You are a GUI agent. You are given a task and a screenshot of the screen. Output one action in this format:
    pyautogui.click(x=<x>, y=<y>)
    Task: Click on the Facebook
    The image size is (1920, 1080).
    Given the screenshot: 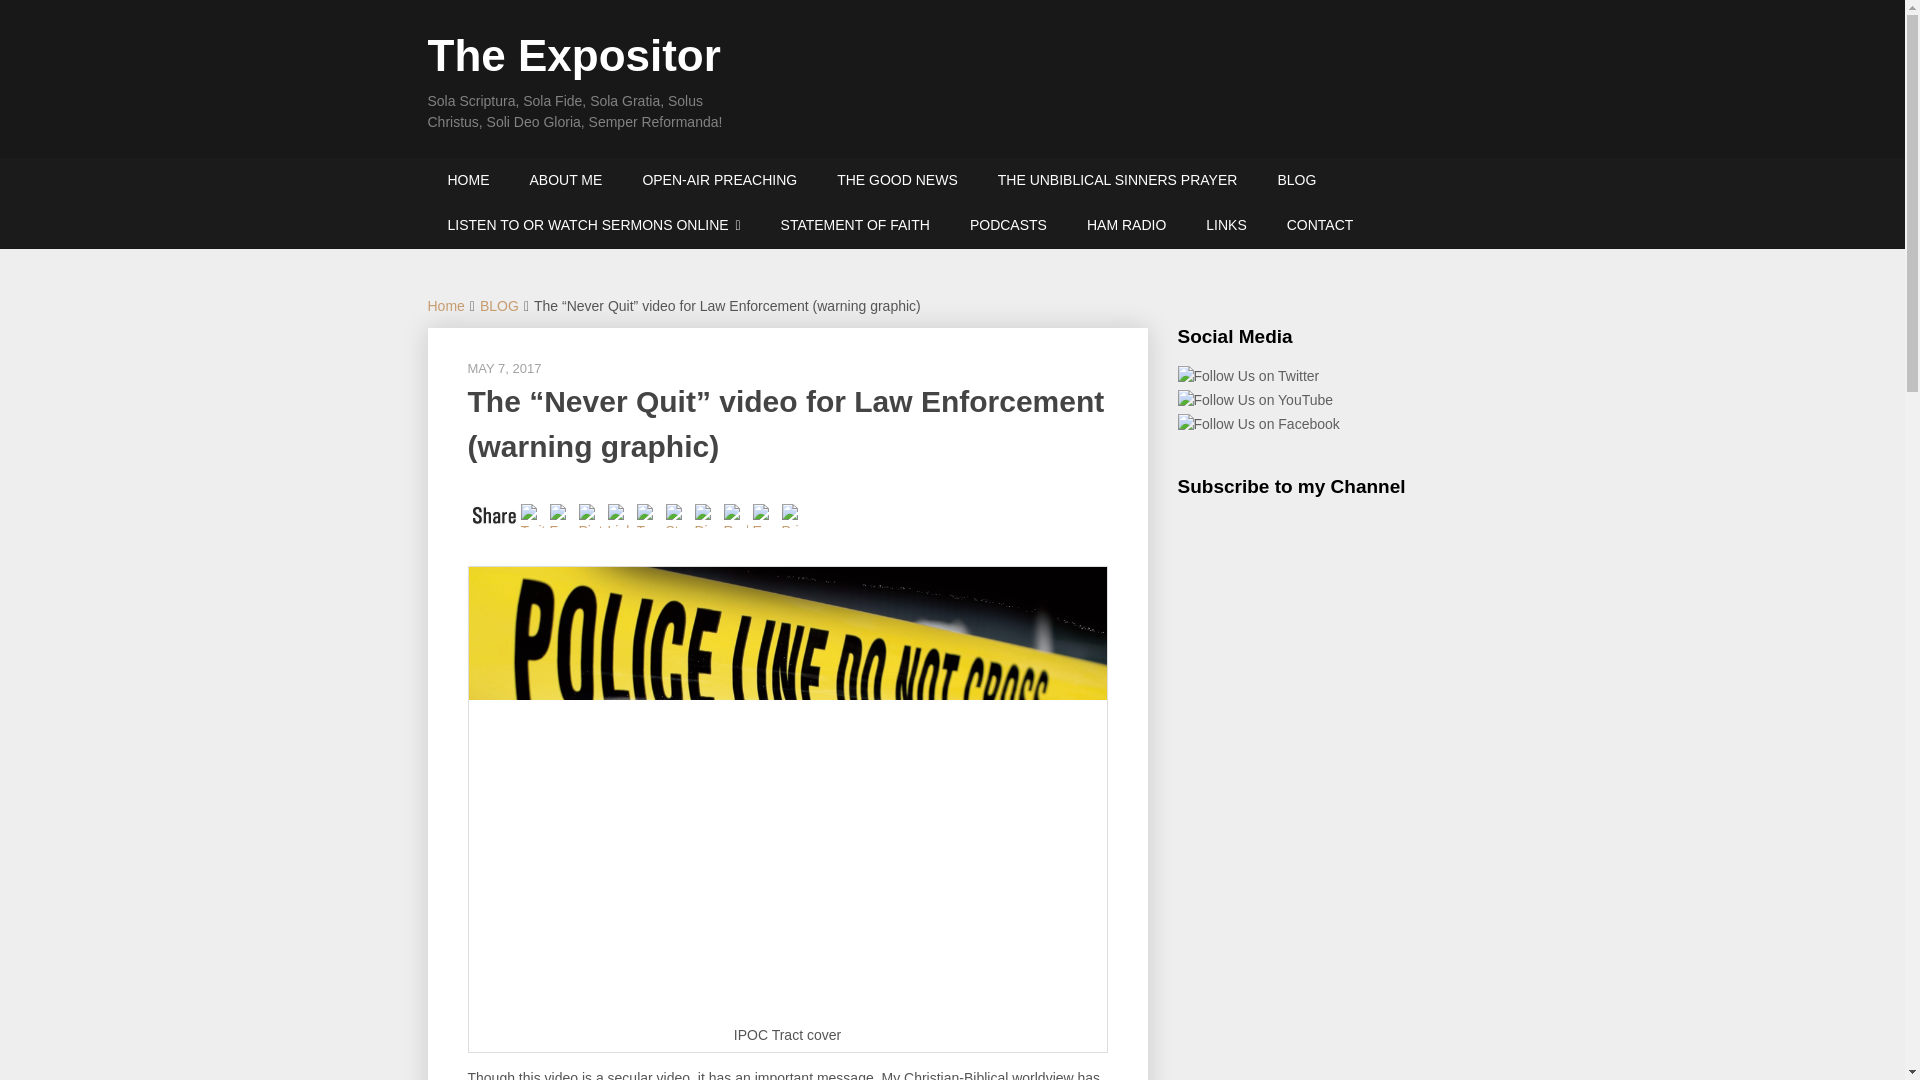 What is the action you would take?
    pyautogui.click(x=564, y=513)
    